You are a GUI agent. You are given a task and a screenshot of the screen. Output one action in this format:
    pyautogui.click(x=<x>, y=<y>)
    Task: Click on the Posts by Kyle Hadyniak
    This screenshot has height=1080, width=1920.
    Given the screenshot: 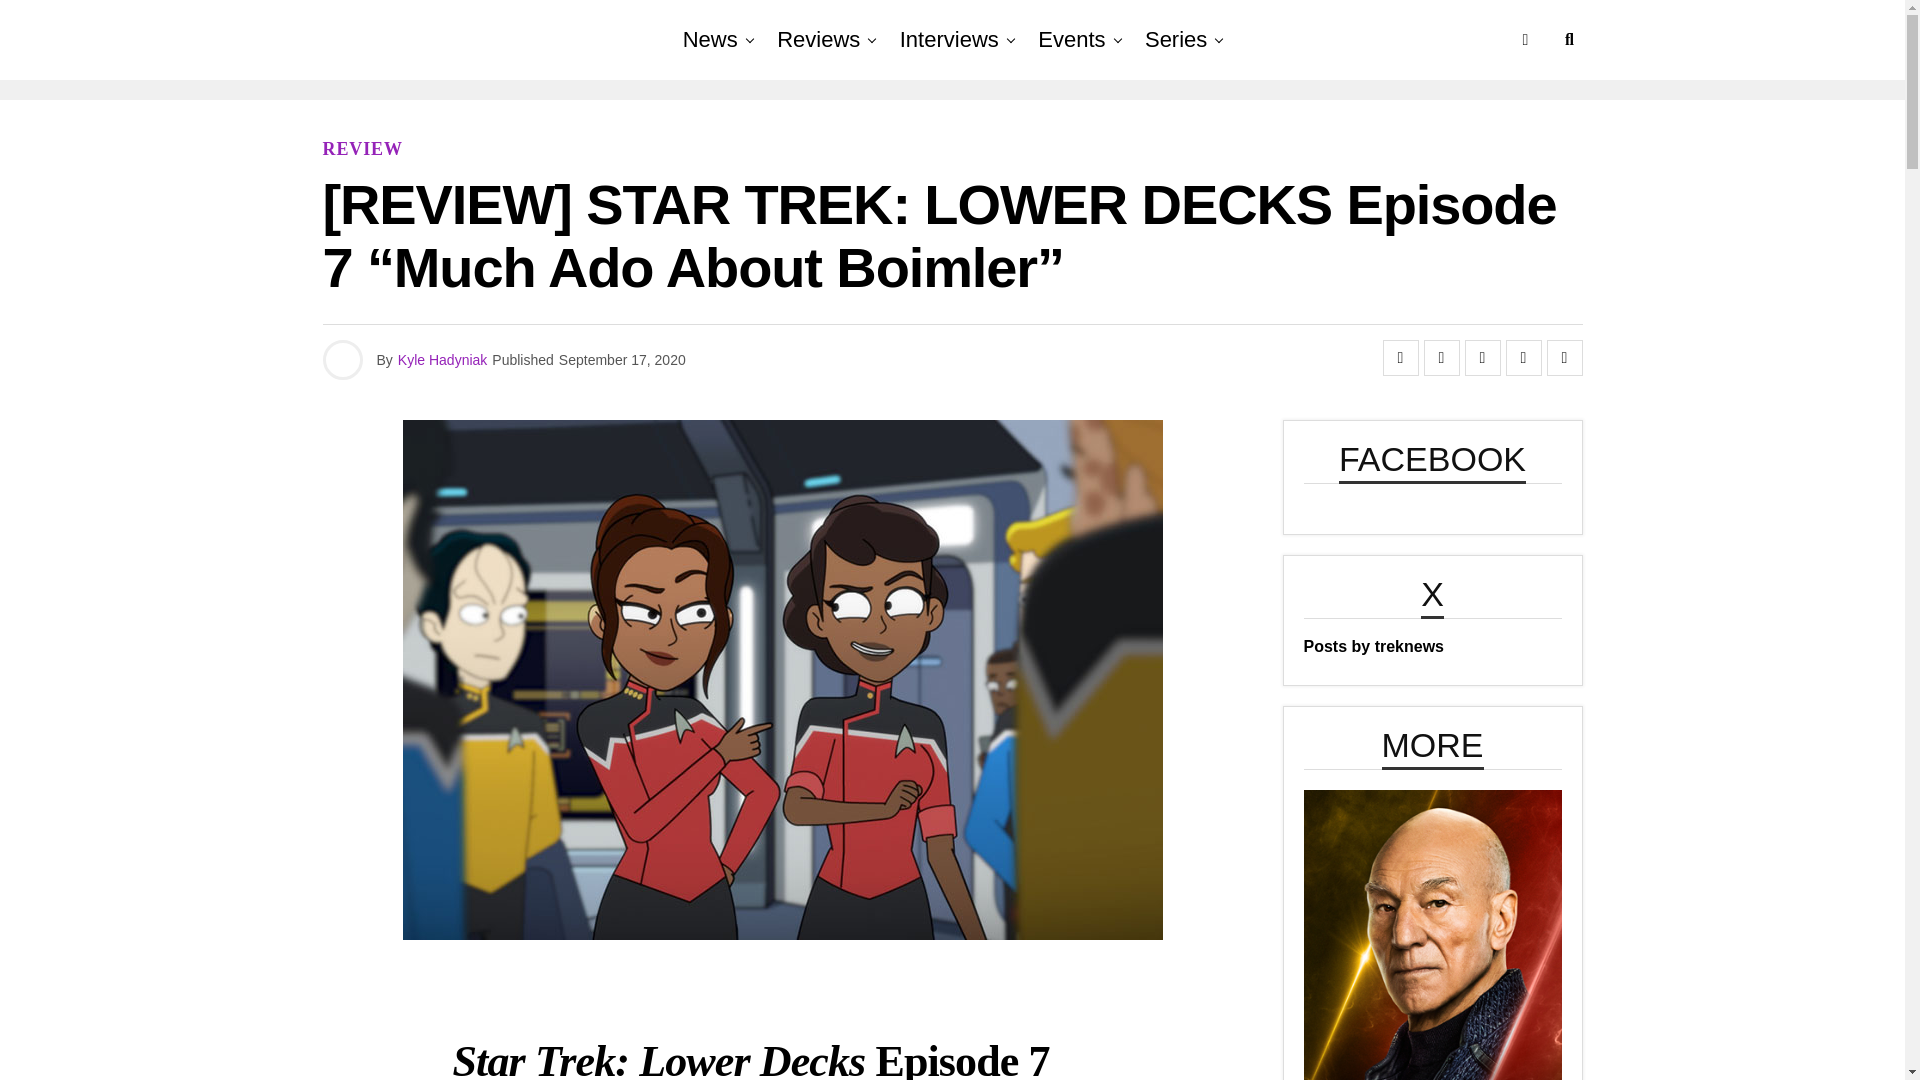 What is the action you would take?
    pyautogui.click(x=442, y=360)
    